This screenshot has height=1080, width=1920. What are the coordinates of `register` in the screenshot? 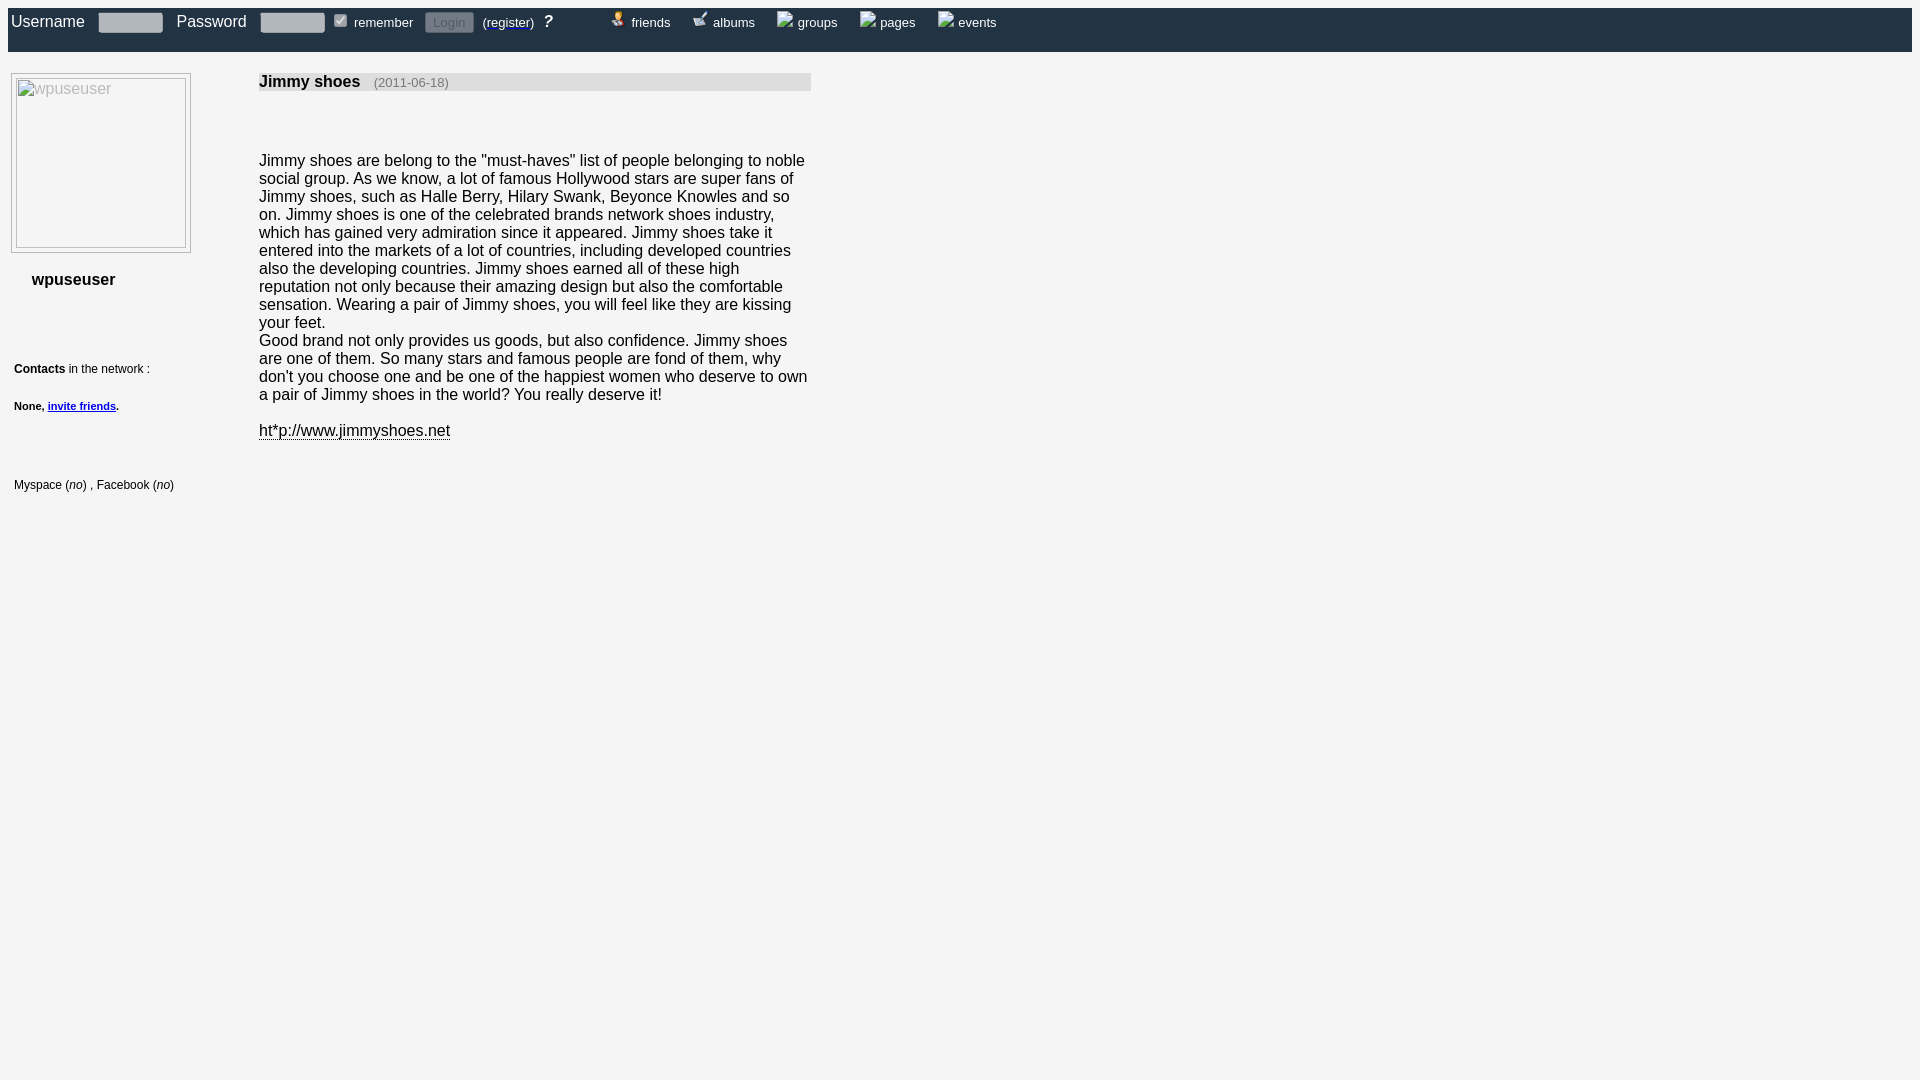 It's located at (508, 22).